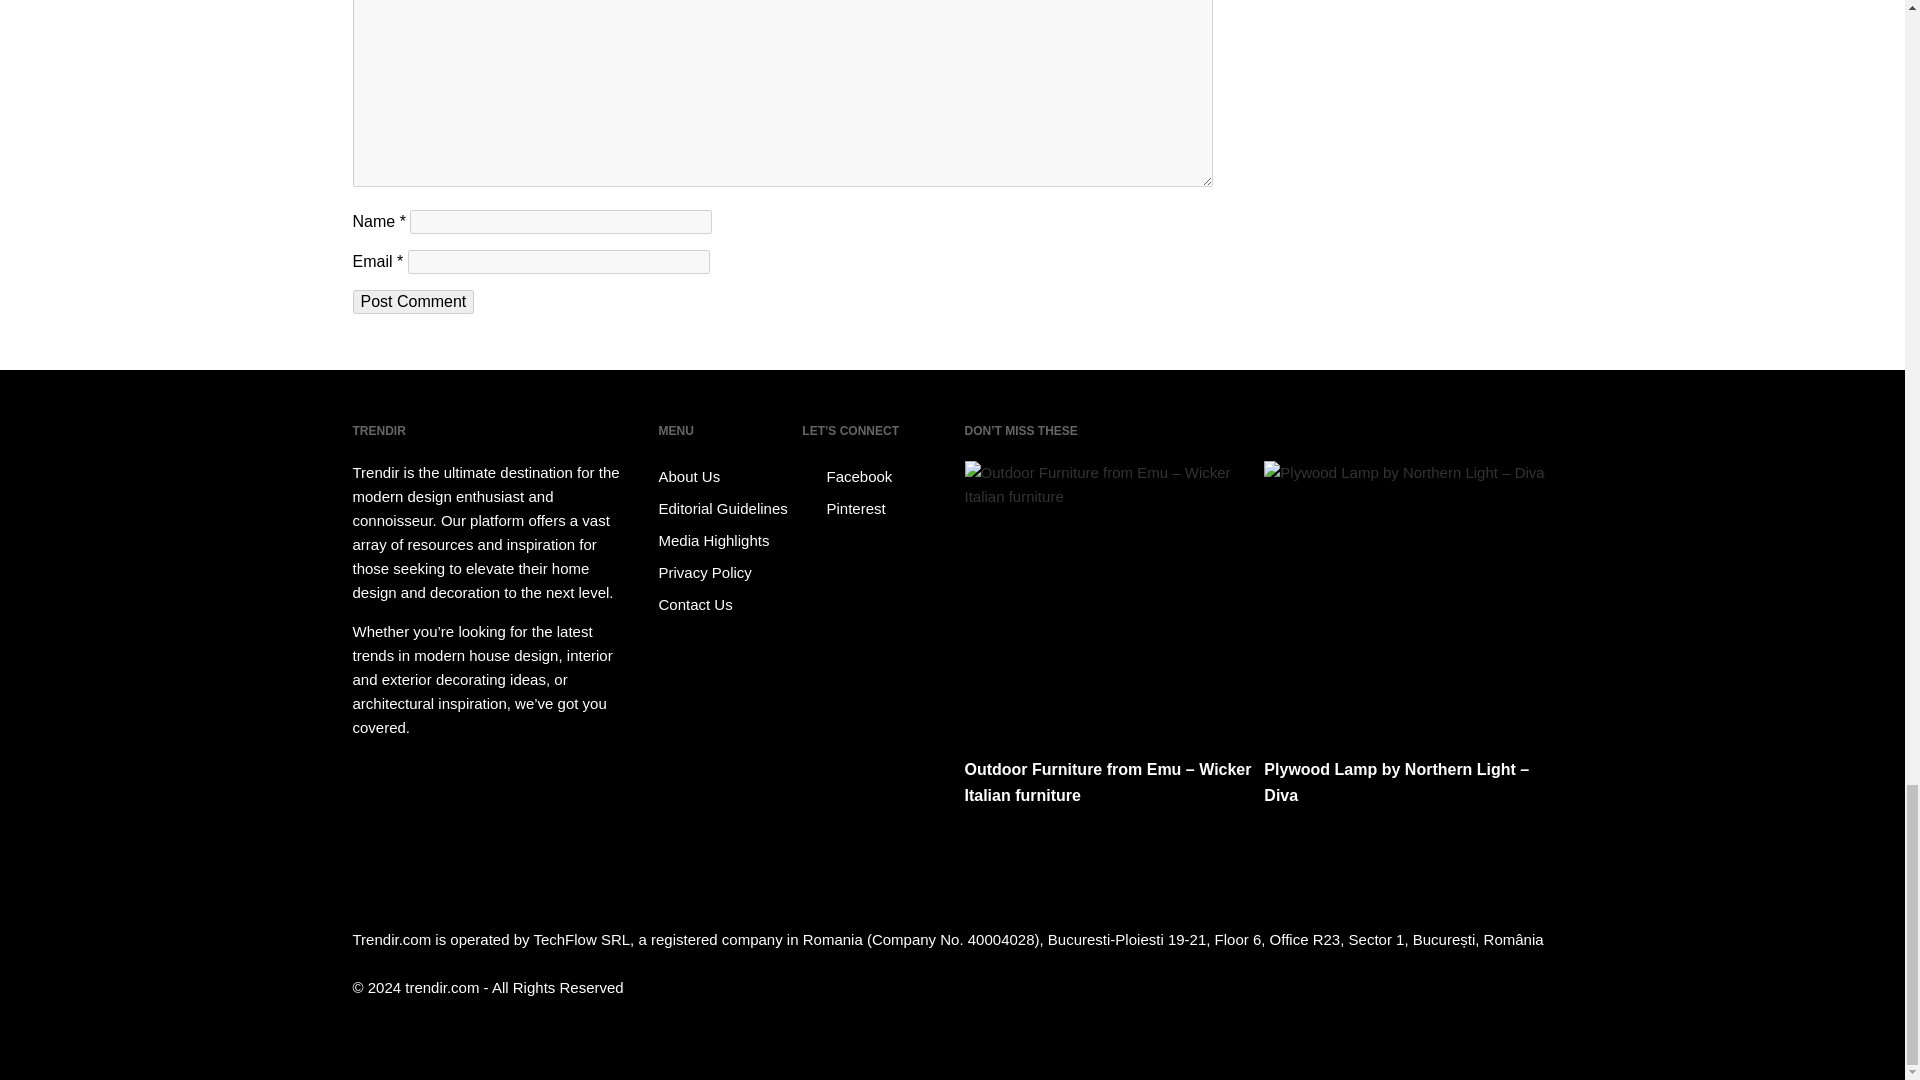 The width and height of the screenshot is (1920, 1080). Describe the element at coordinates (727, 508) in the screenshot. I see `Trendir Editorial Guidelines` at that location.